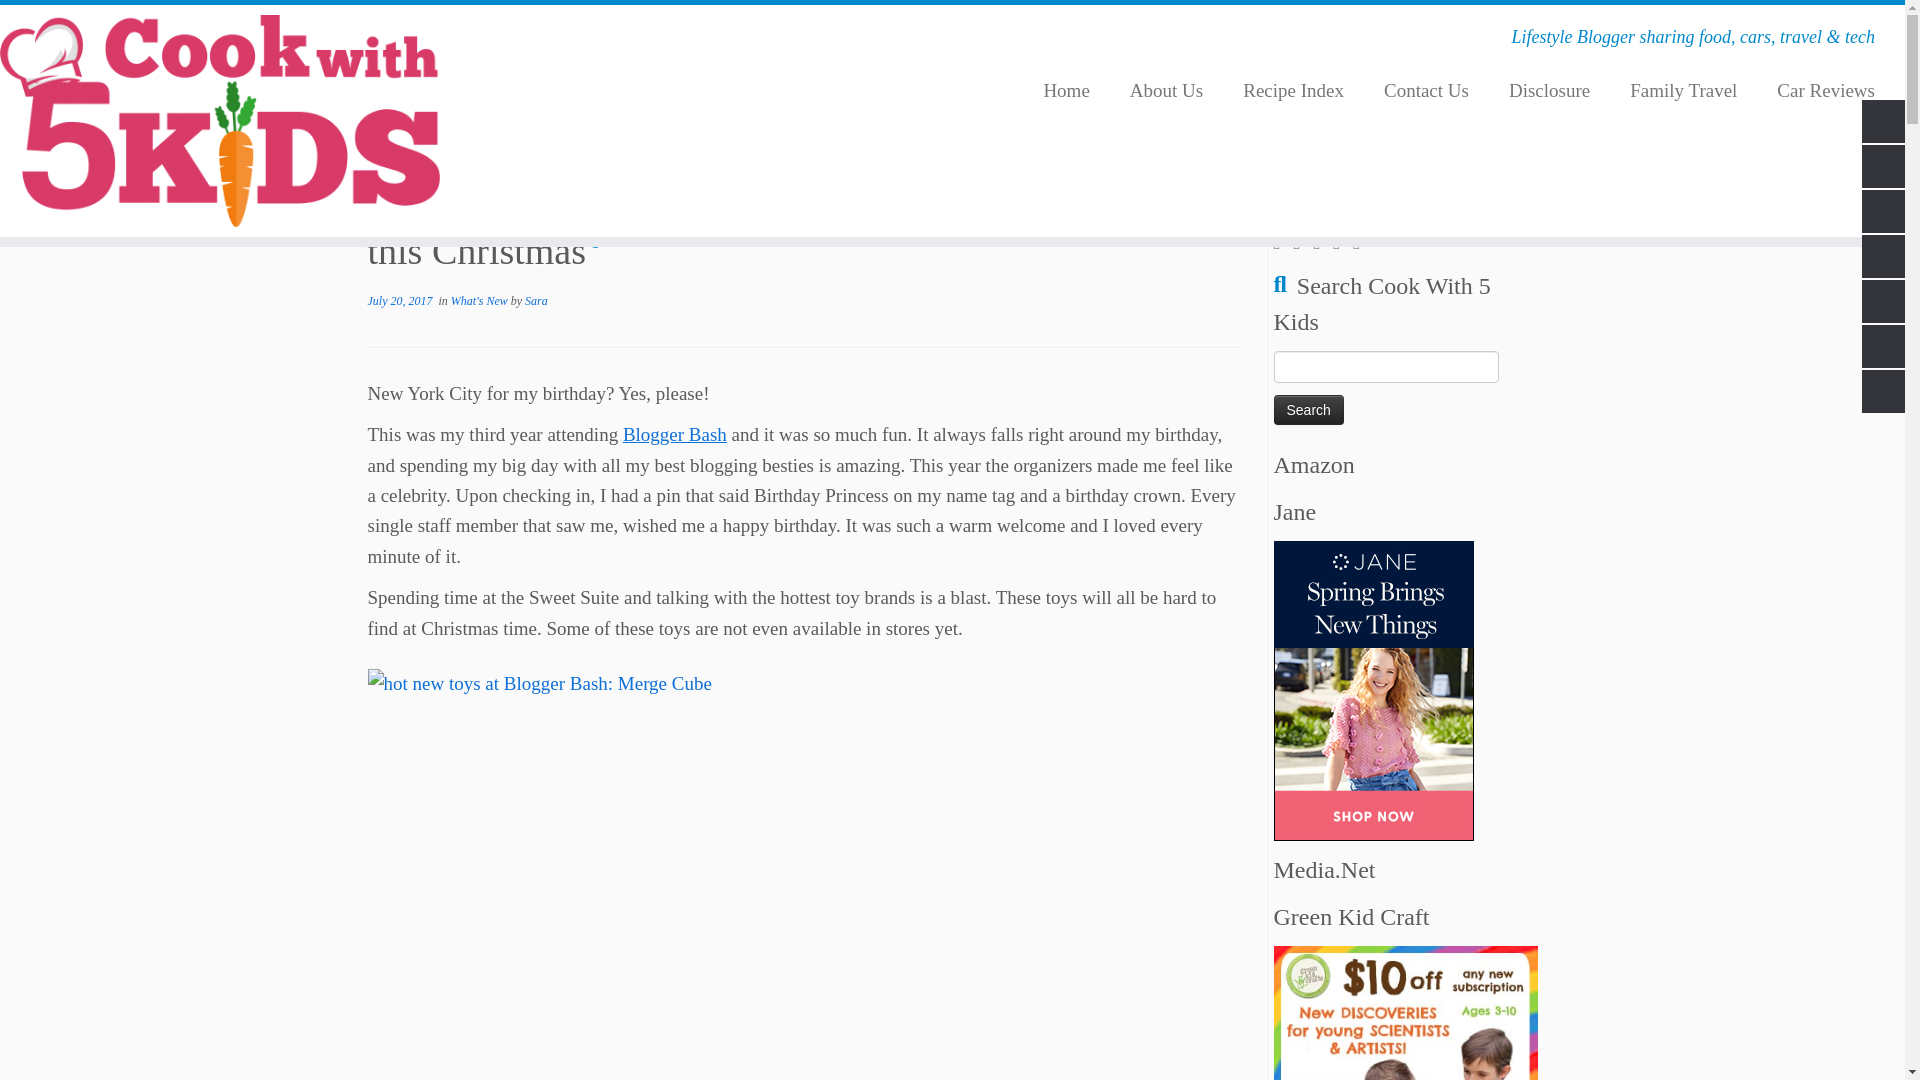 Image resolution: width=1920 pixels, height=1080 pixels. Describe the element at coordinates (536, 300) in the screenshot. I see `View all posts by Sara` at that location.